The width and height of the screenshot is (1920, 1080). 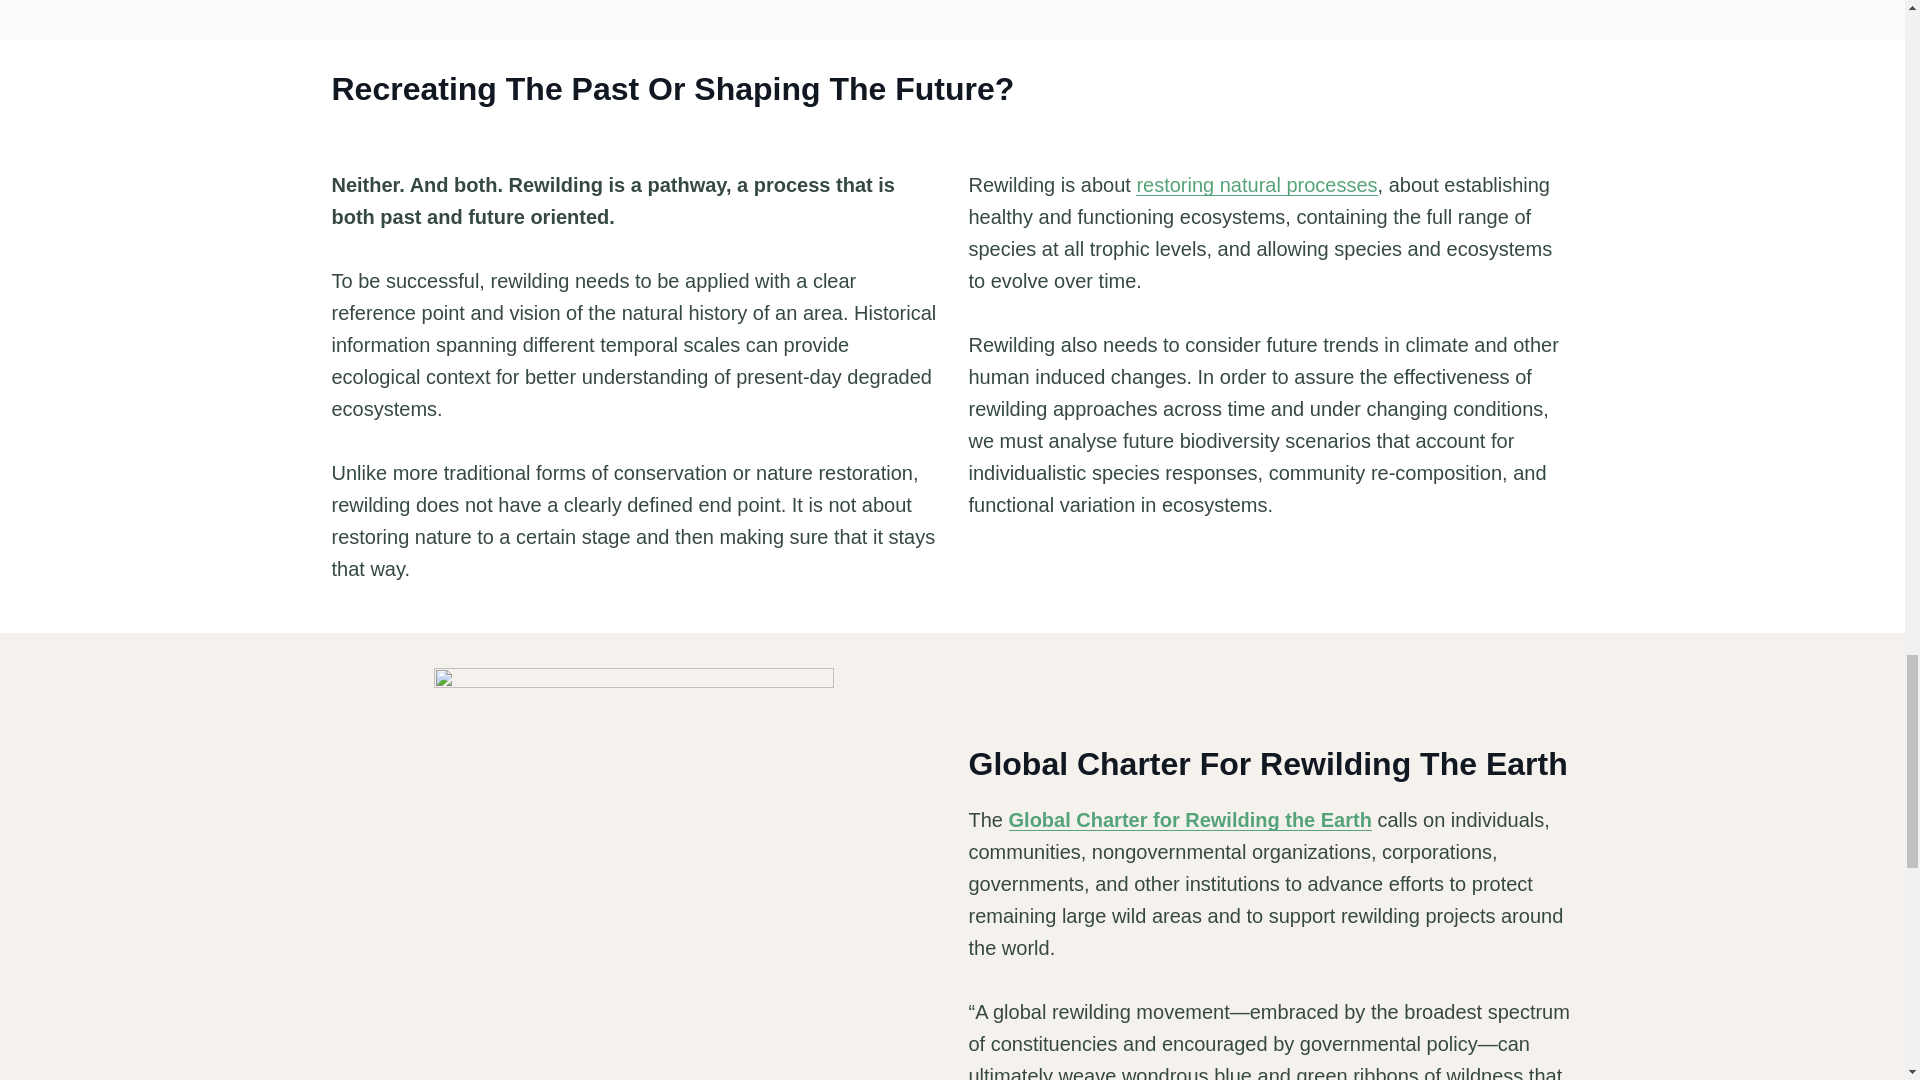 I want to click on restoring natural processes, so click(x=1256, y=184).